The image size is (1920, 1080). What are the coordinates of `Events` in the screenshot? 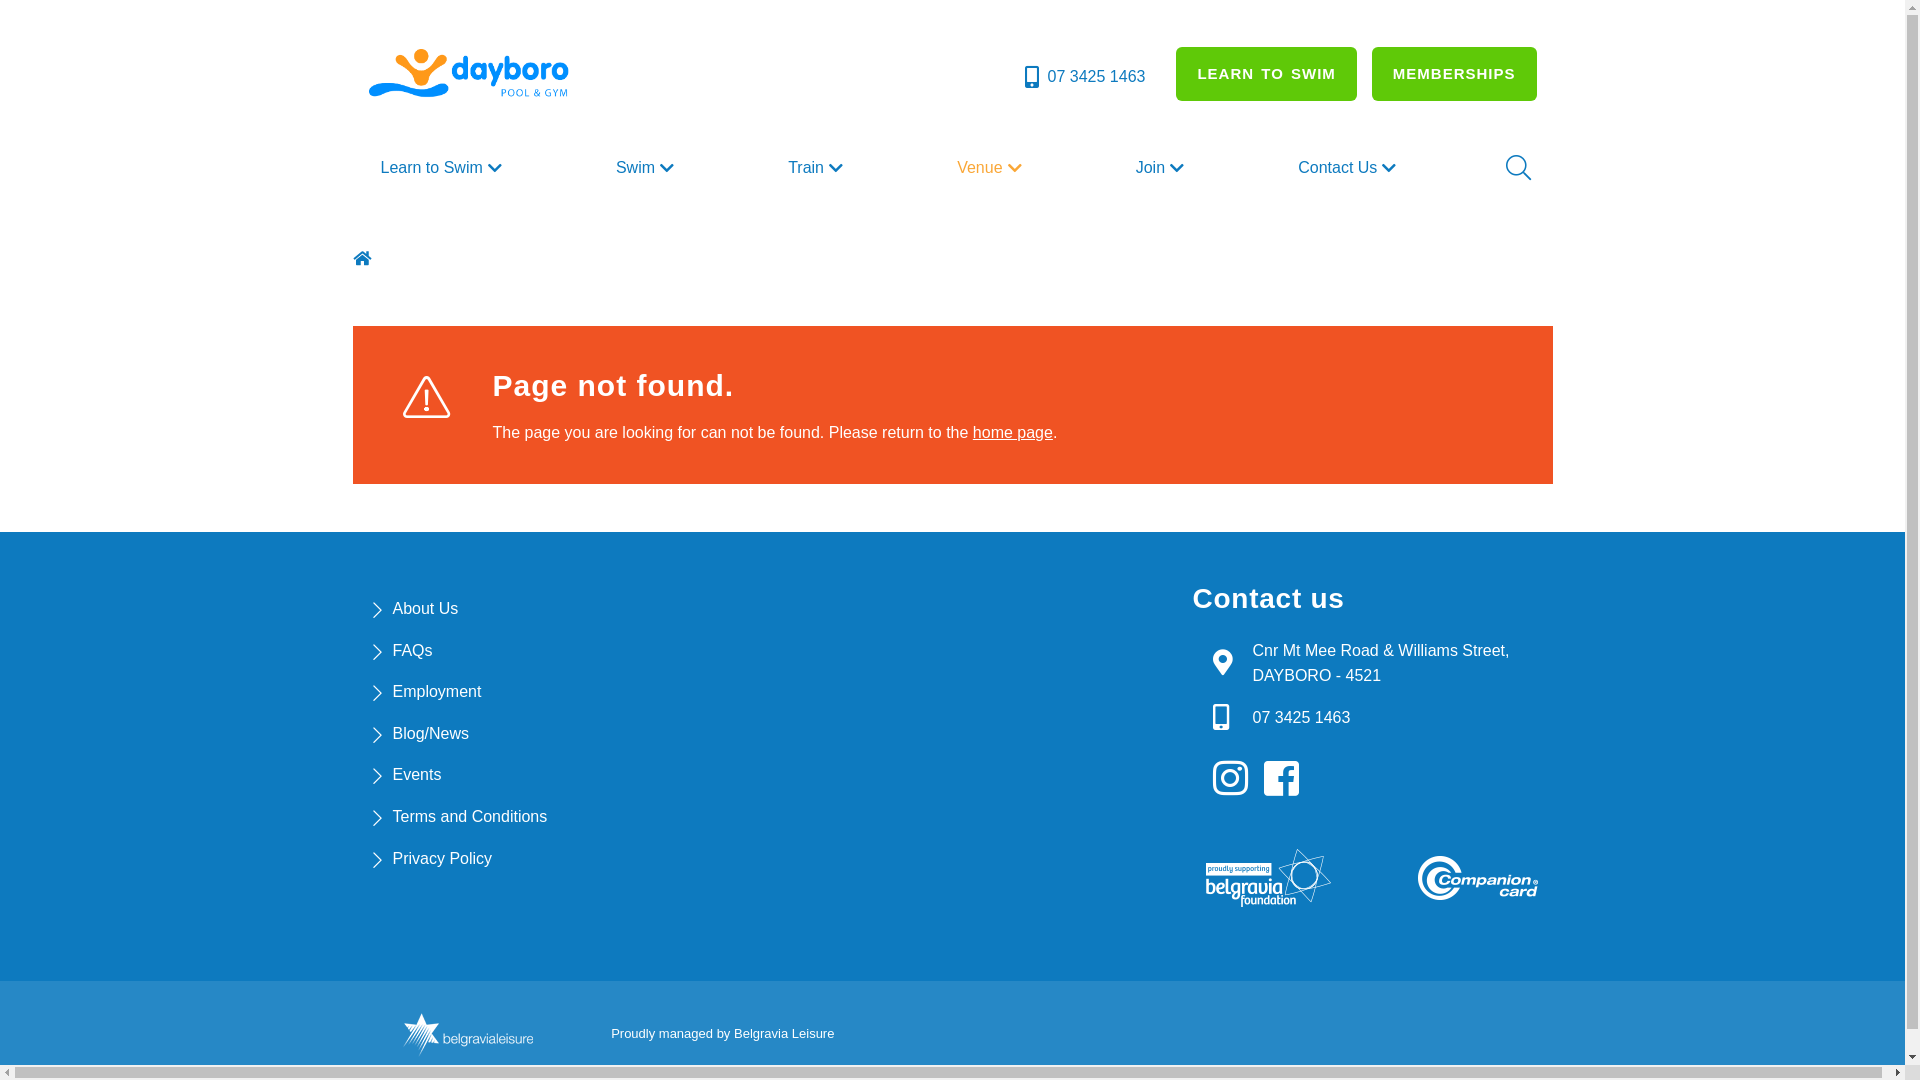 It's located at (416, 774).